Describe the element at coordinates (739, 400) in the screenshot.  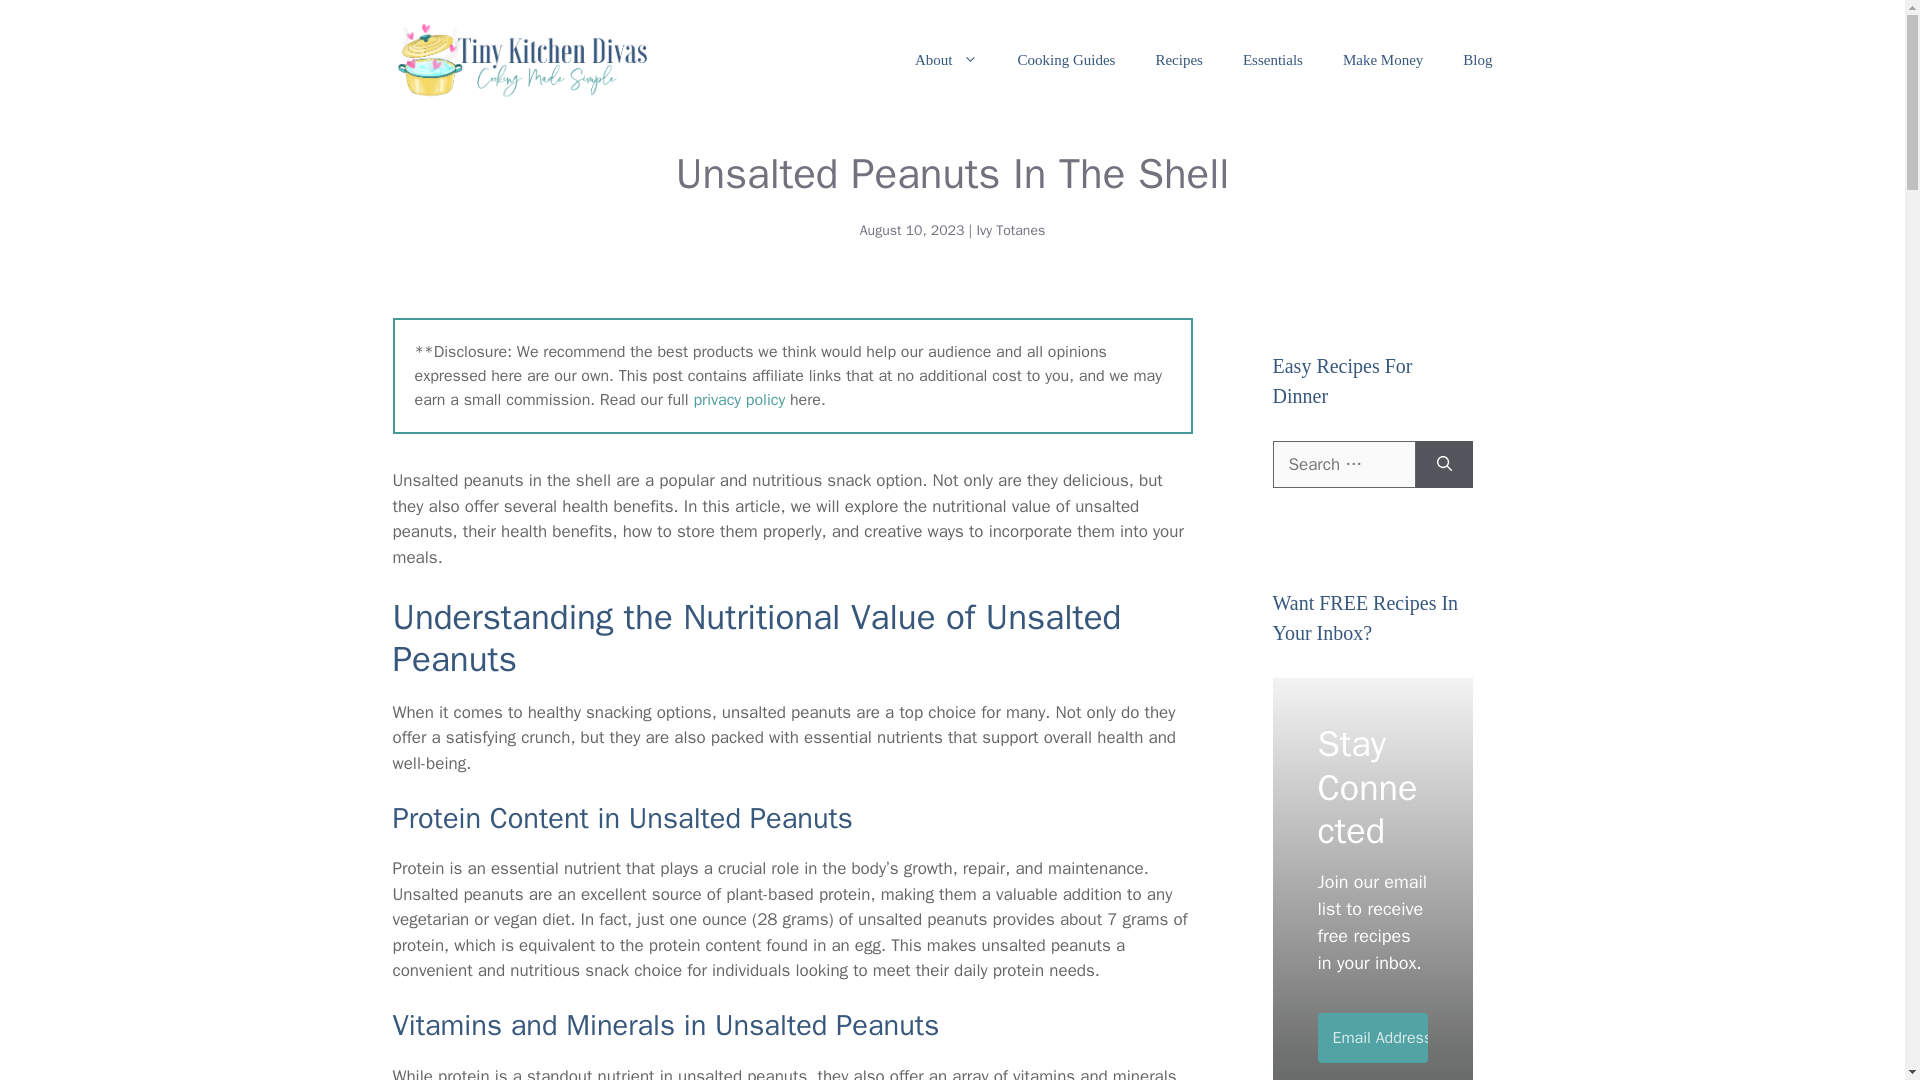
I see `privacy policy` at that location.